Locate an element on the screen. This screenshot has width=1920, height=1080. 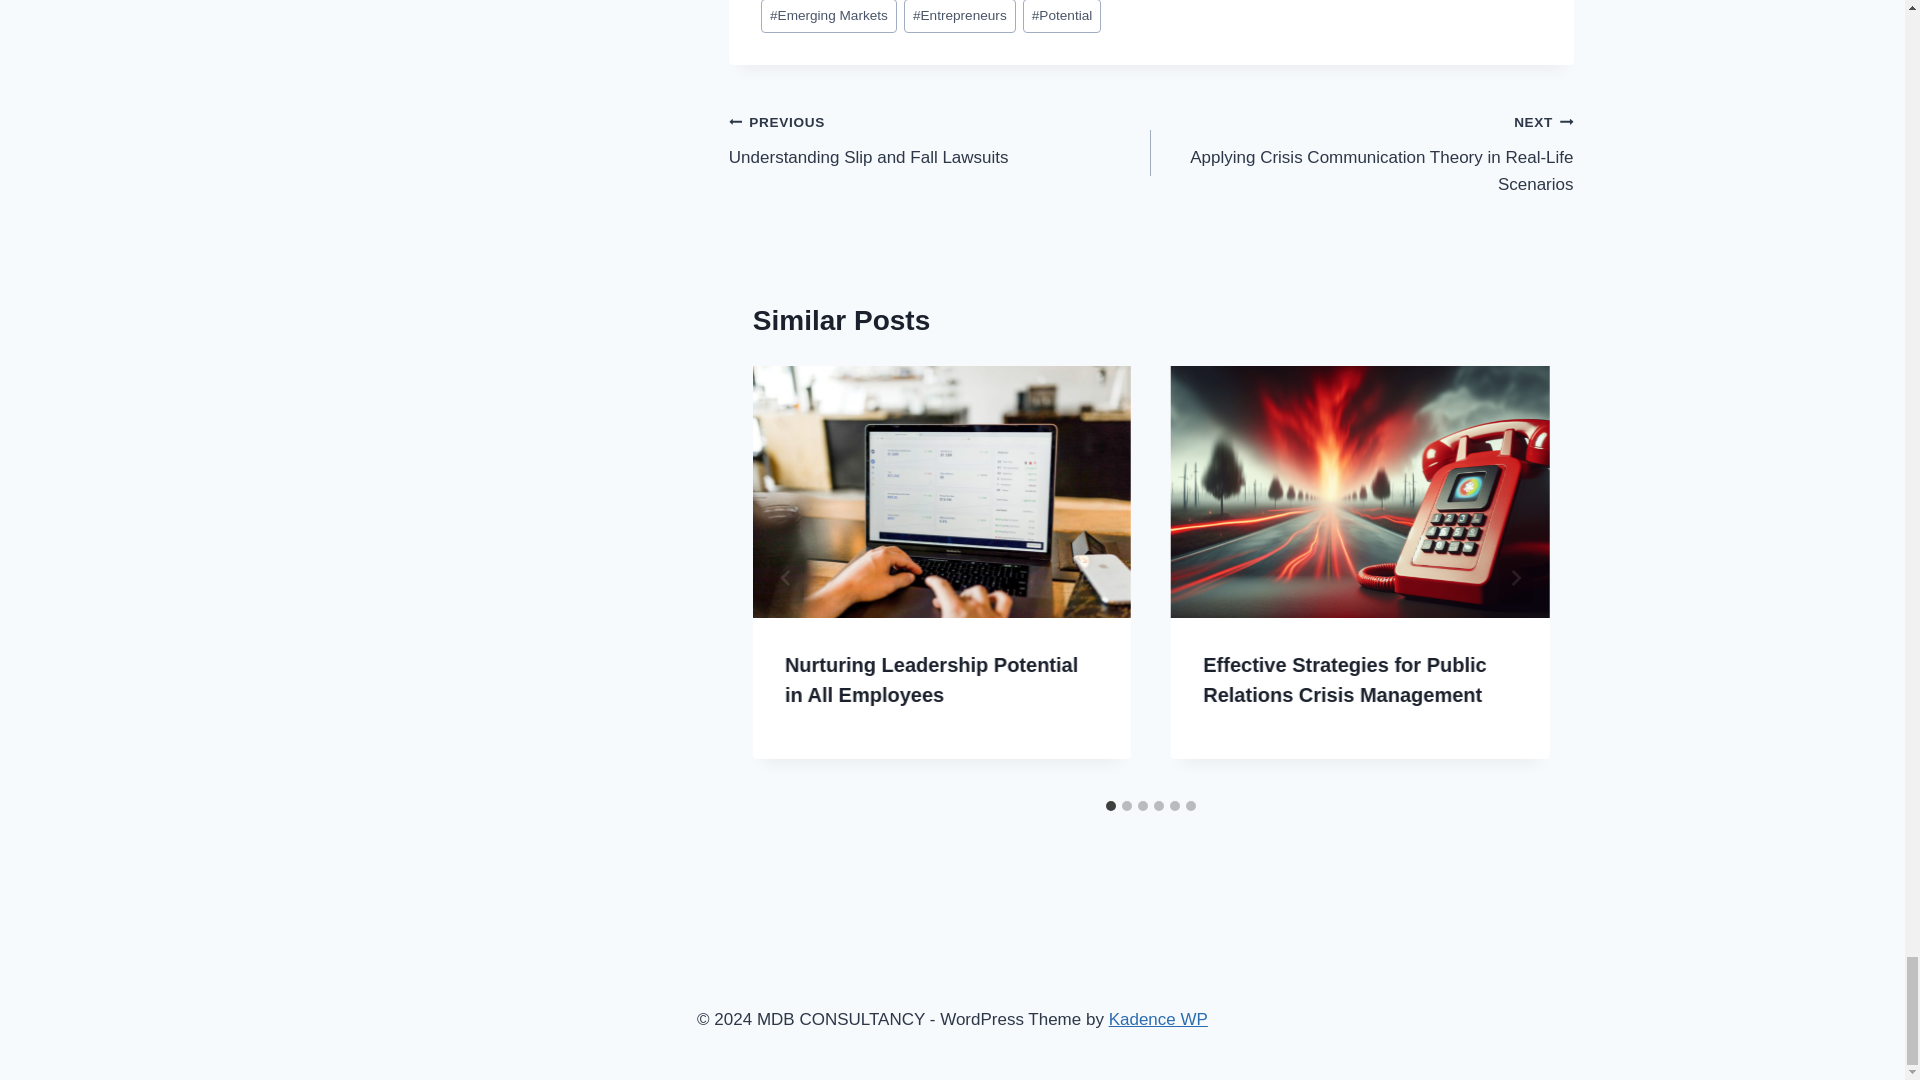
Emerging Markets is located at coordinates (828, 16).